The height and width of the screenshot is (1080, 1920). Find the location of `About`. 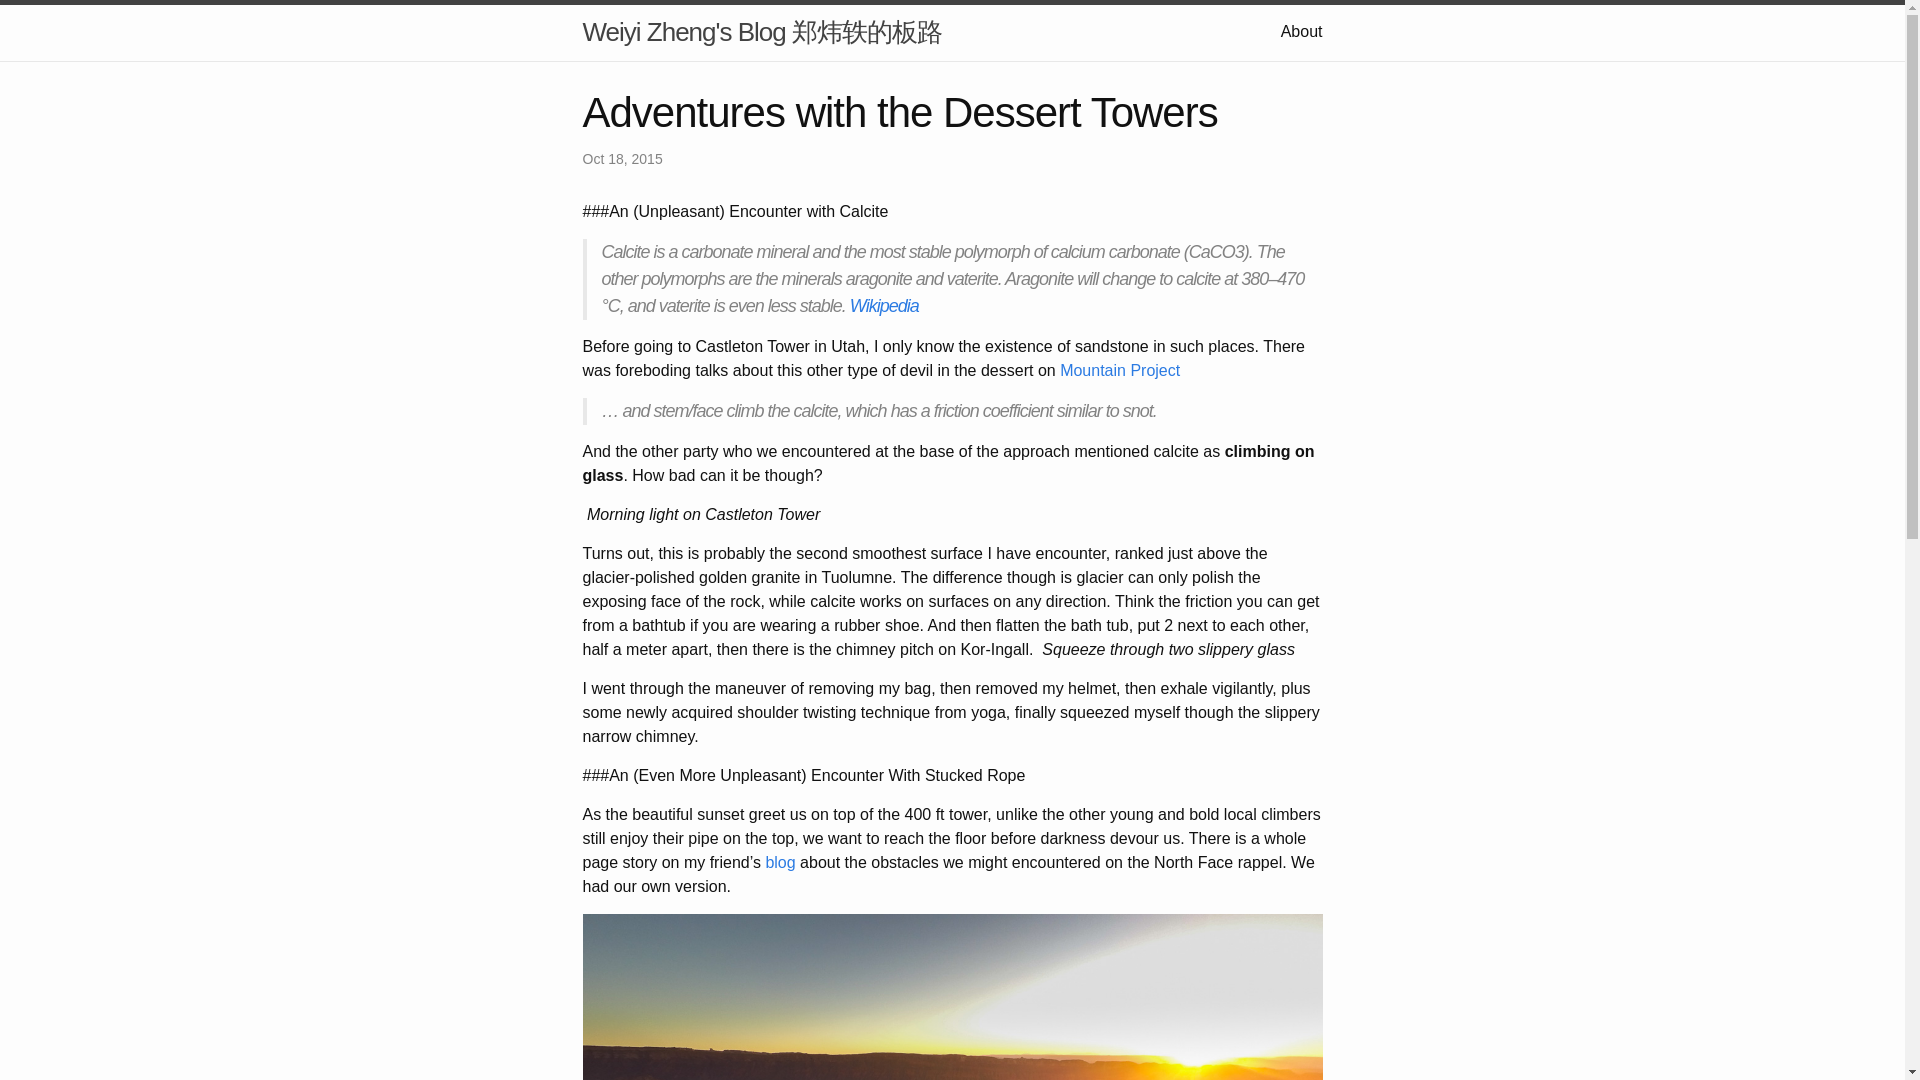

About is located at coordinates (1301, 30).